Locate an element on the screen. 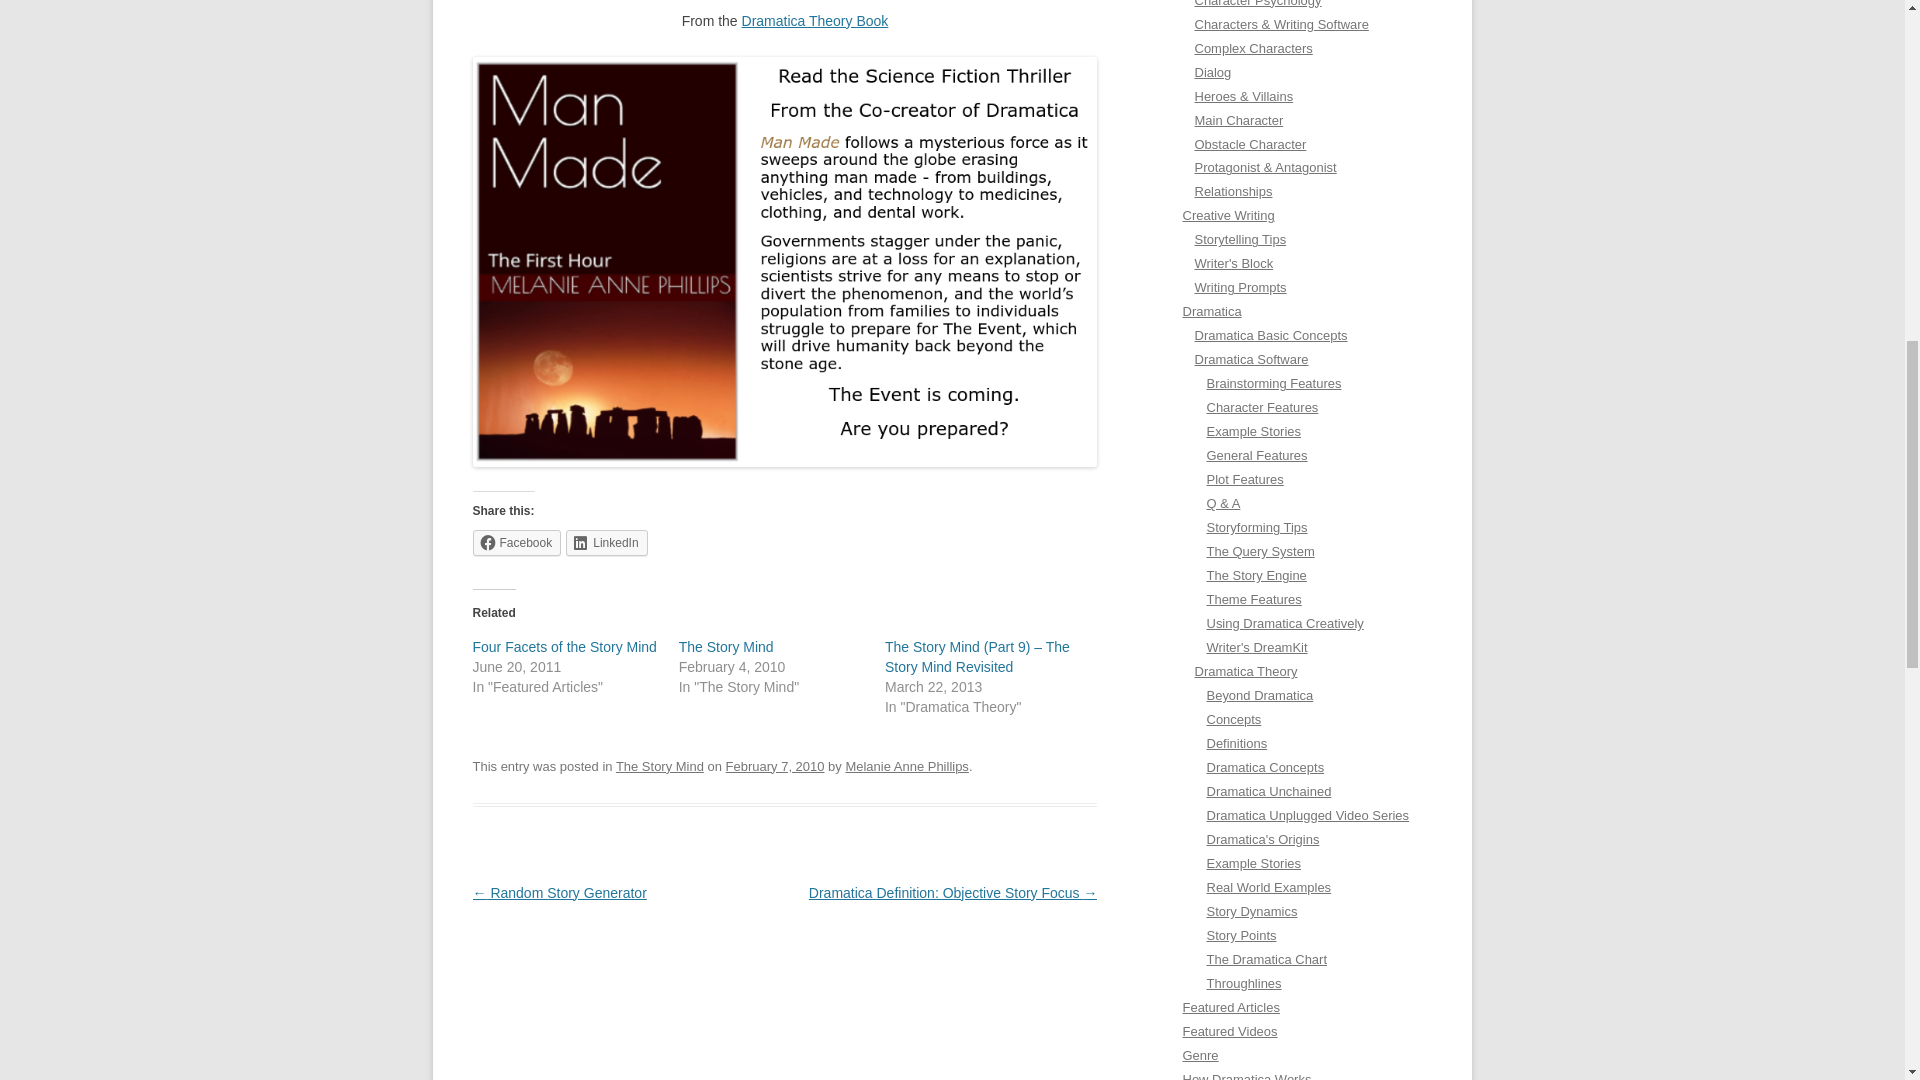 The width and height of the screenshot is (1920, 1080). Dramatica Theory Book is located at coordinates (814, 20).